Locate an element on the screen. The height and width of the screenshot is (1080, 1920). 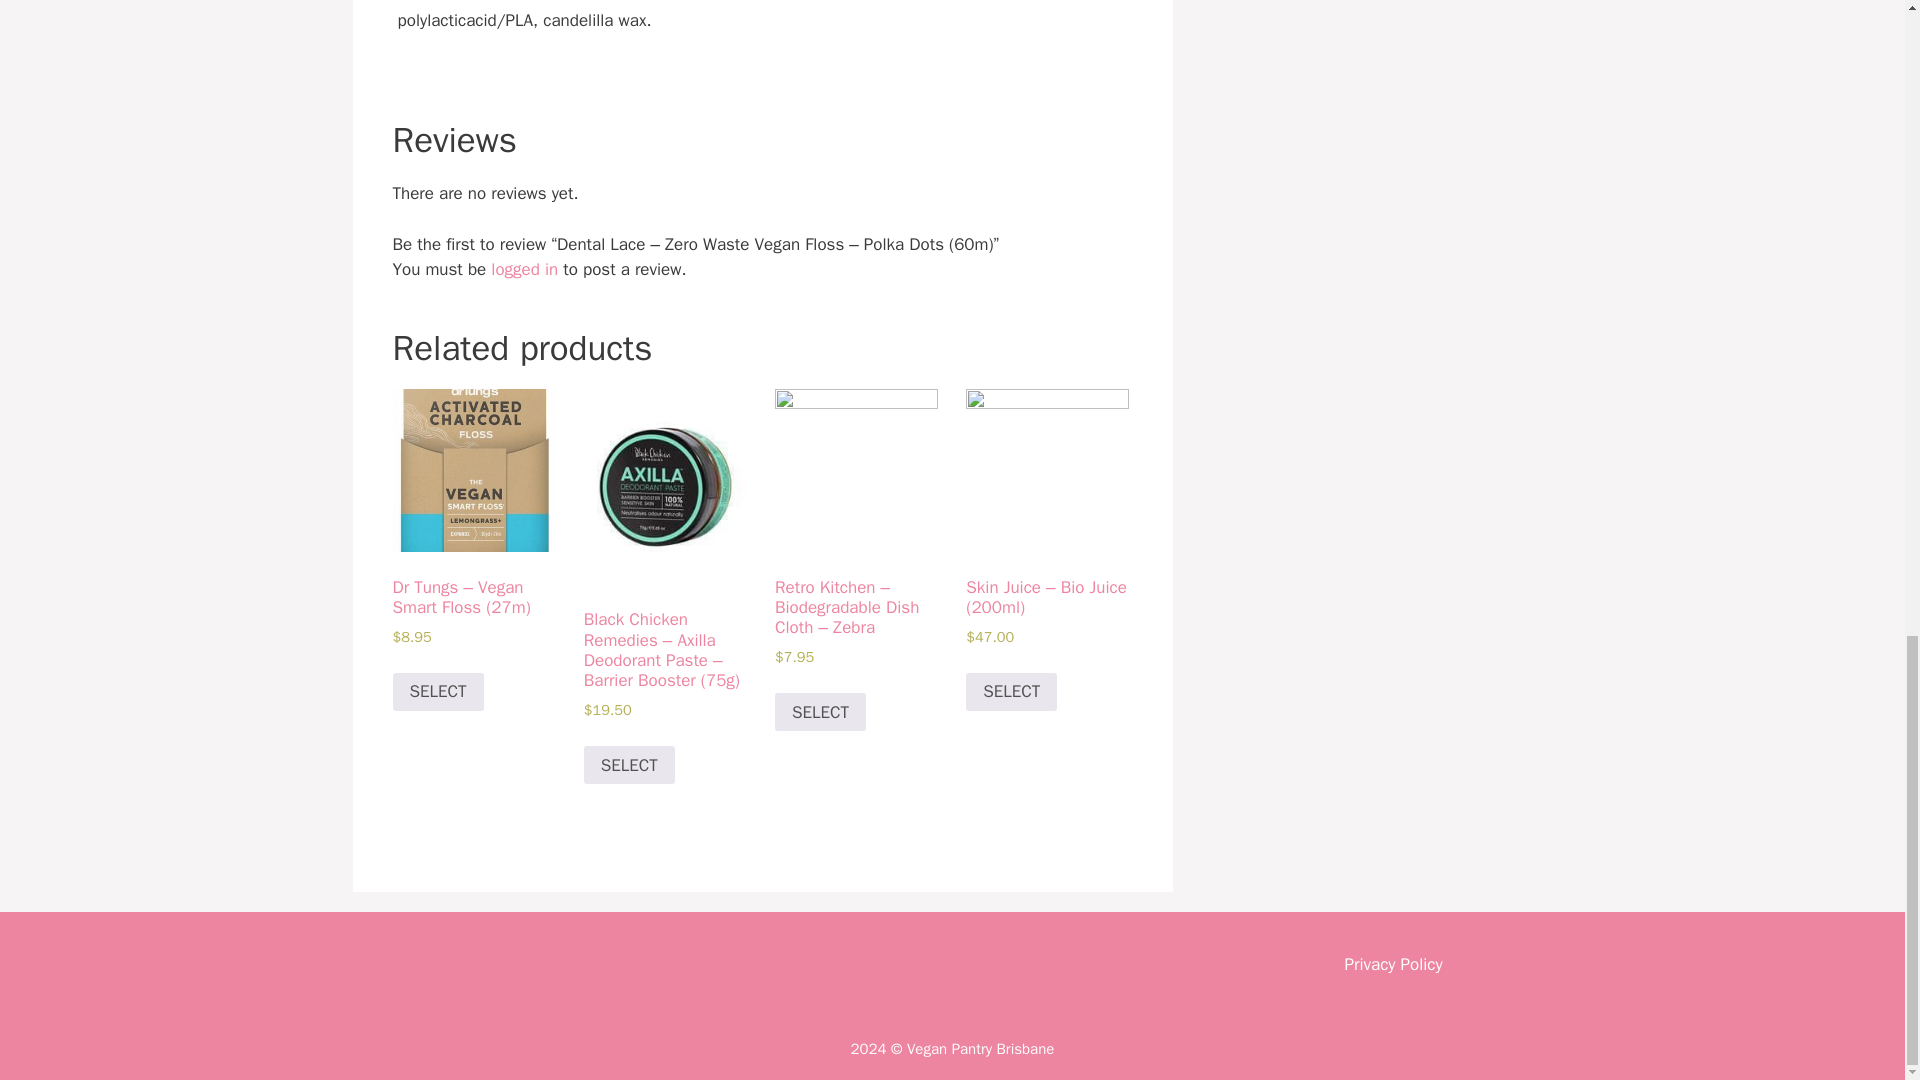
SELECT is located at coordinates (820, 712).